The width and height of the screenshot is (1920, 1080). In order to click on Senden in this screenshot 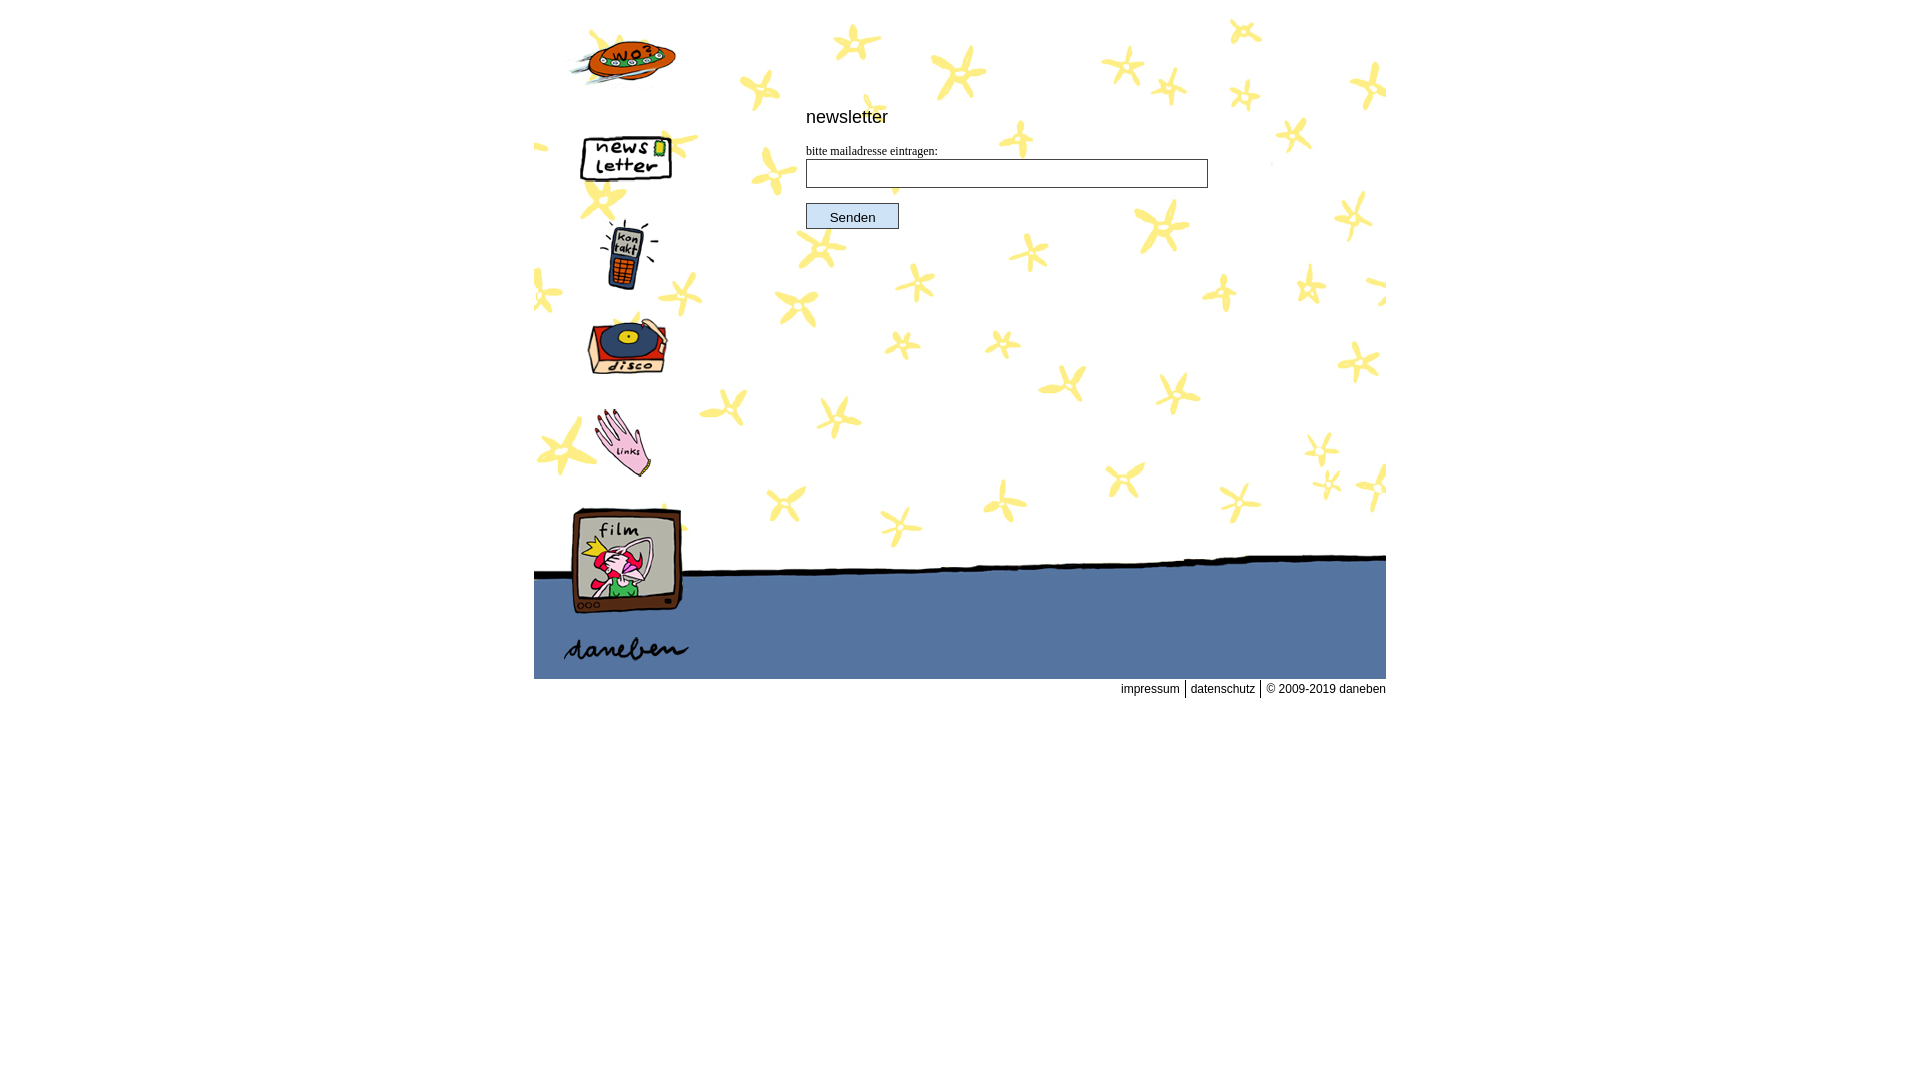, I will do `click(852, 216)`.